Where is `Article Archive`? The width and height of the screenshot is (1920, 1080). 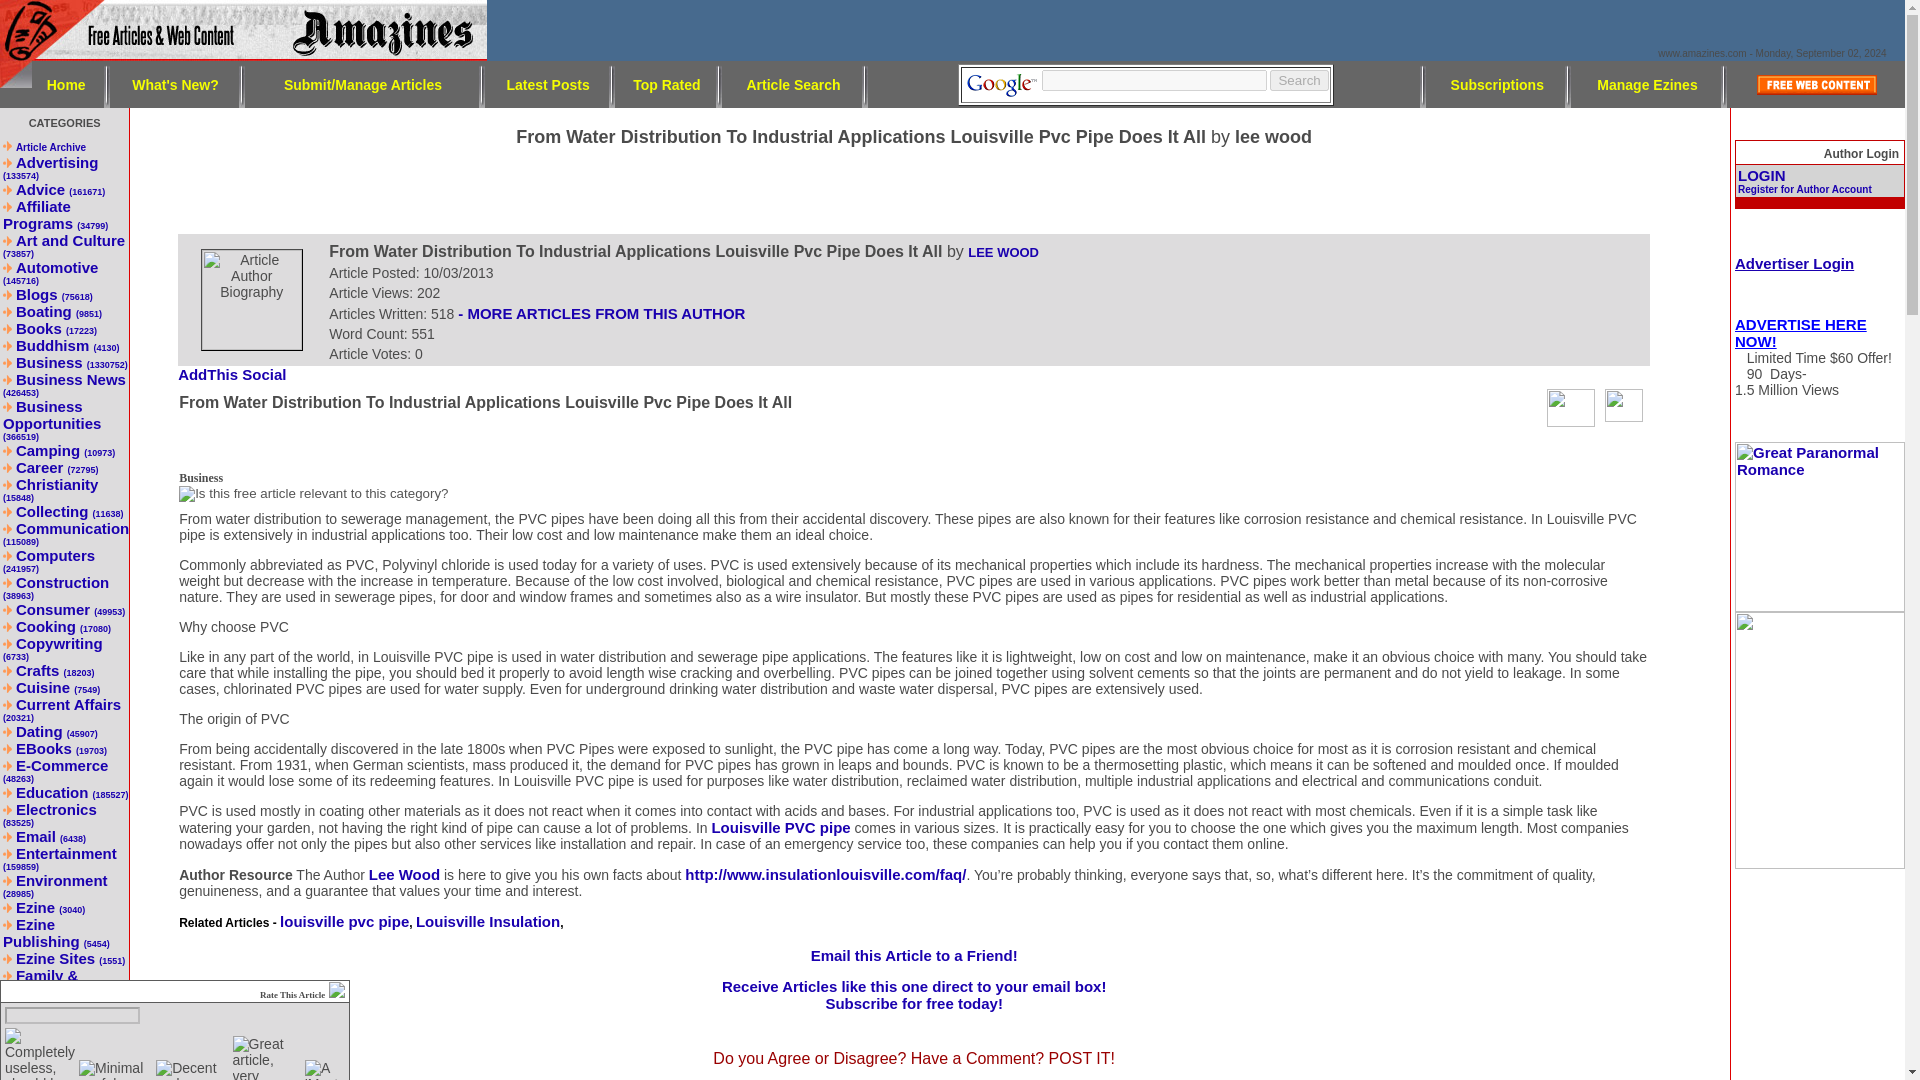 Article Archive is located at coordinates (50, 146).